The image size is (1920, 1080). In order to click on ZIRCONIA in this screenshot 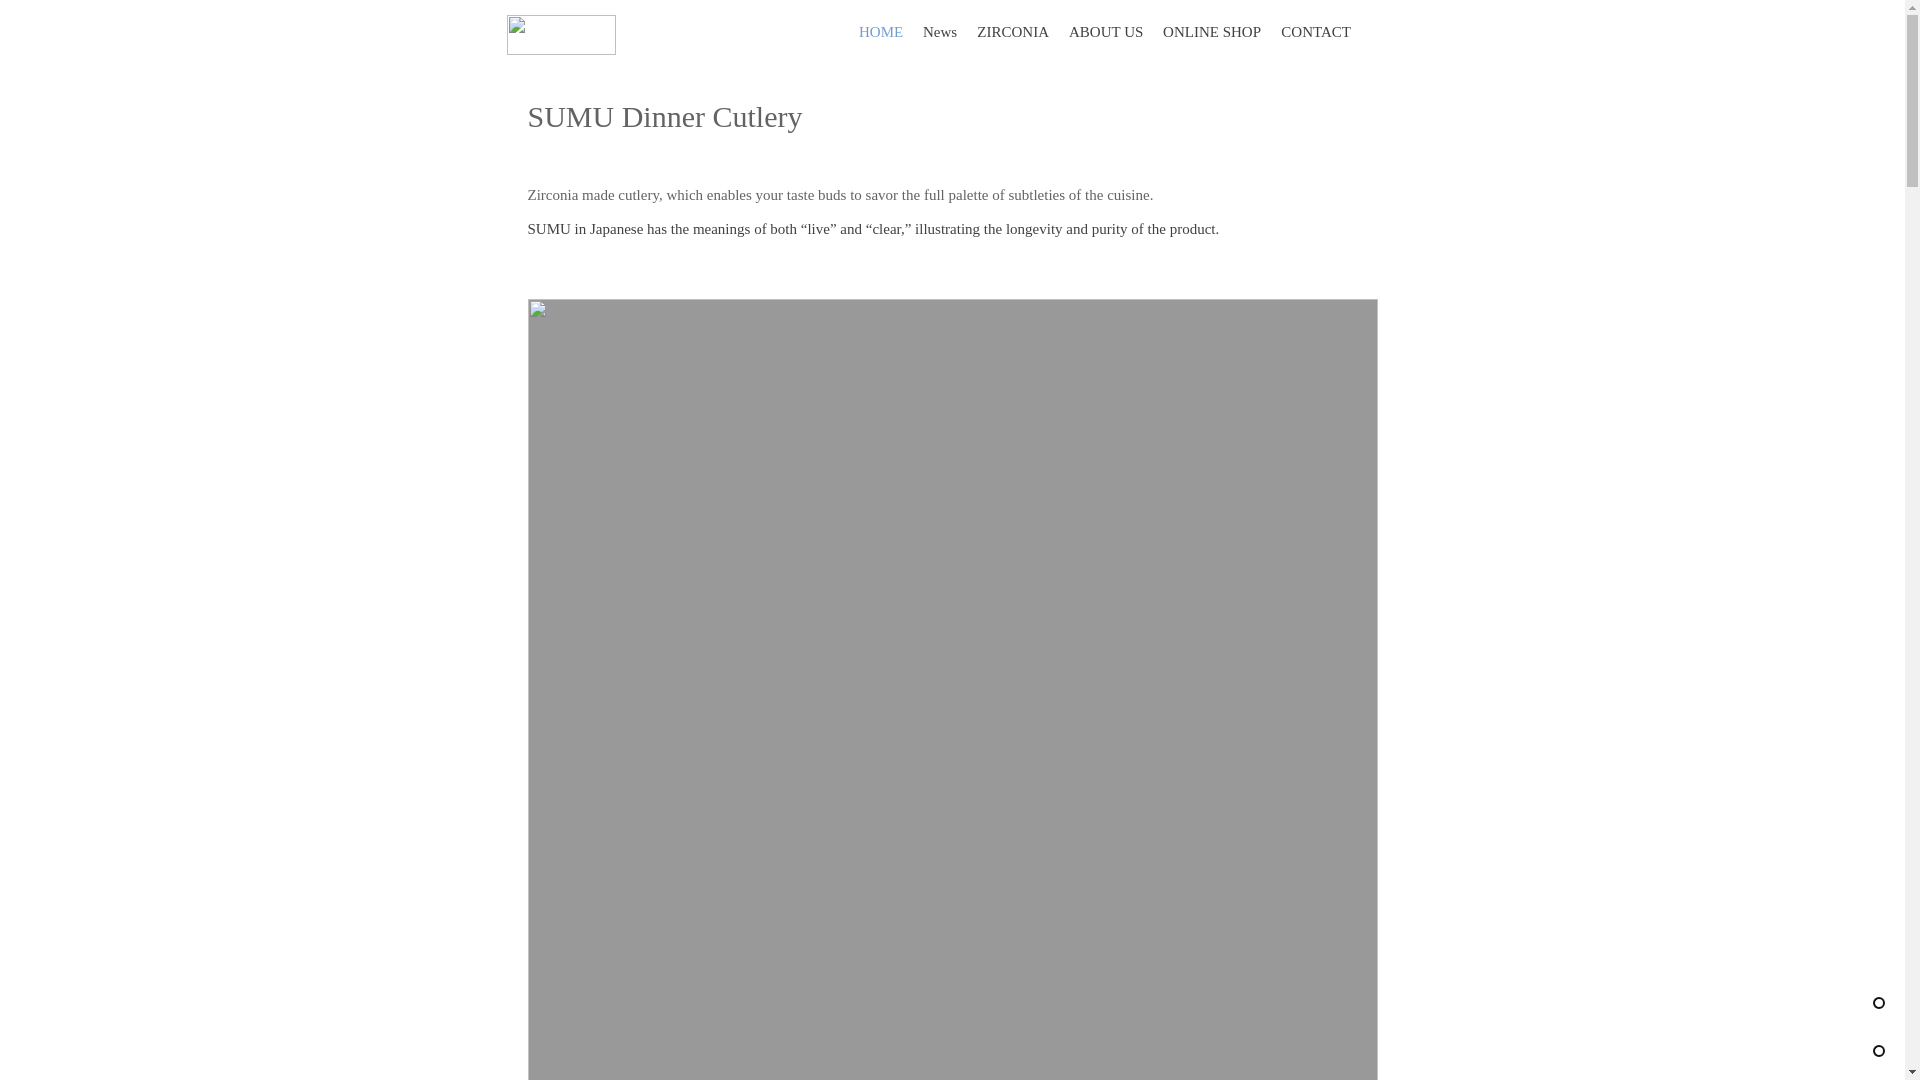, I will do `click(1013, 32)`.